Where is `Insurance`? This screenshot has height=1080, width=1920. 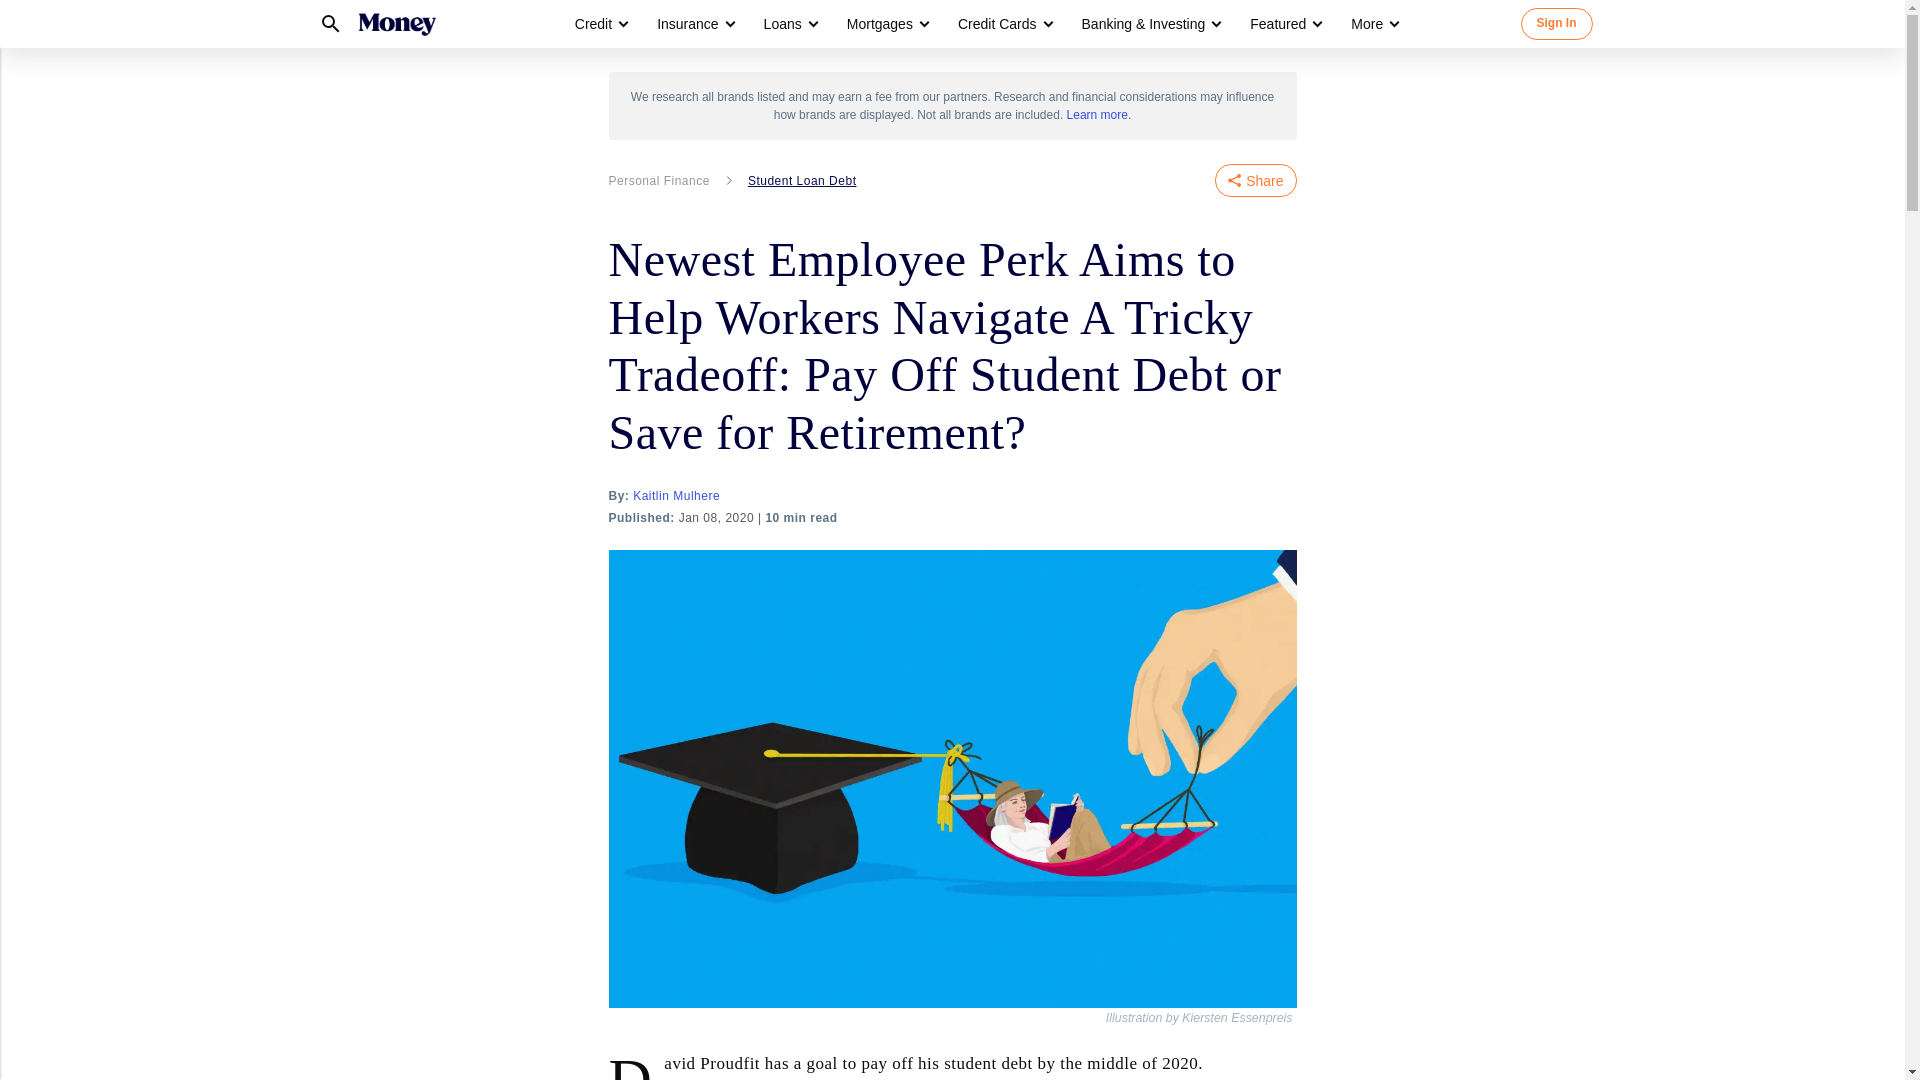 Insurance is located at coordinates (687, 24).